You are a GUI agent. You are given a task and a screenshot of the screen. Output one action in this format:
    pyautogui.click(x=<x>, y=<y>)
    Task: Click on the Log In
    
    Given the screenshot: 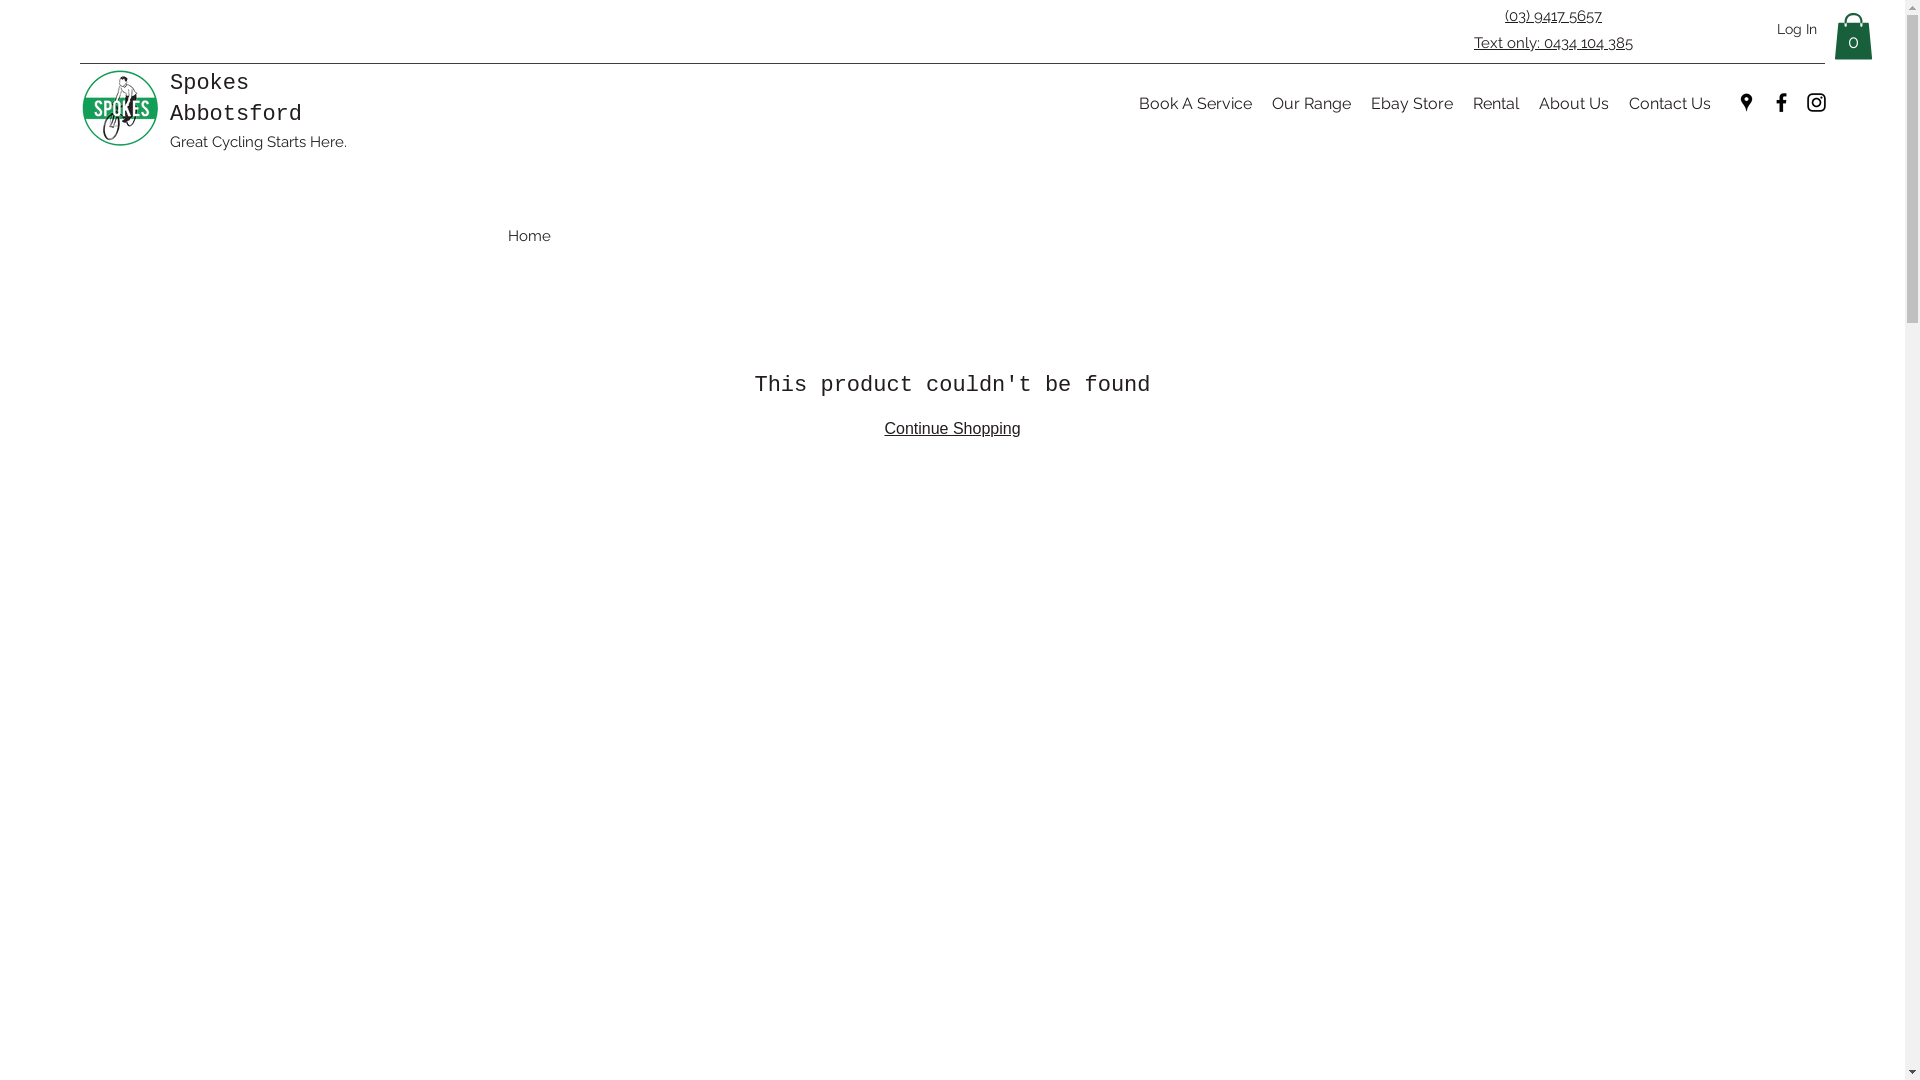 What is the action you would take?
    pyautogui.click(x=1797, y=30)
    